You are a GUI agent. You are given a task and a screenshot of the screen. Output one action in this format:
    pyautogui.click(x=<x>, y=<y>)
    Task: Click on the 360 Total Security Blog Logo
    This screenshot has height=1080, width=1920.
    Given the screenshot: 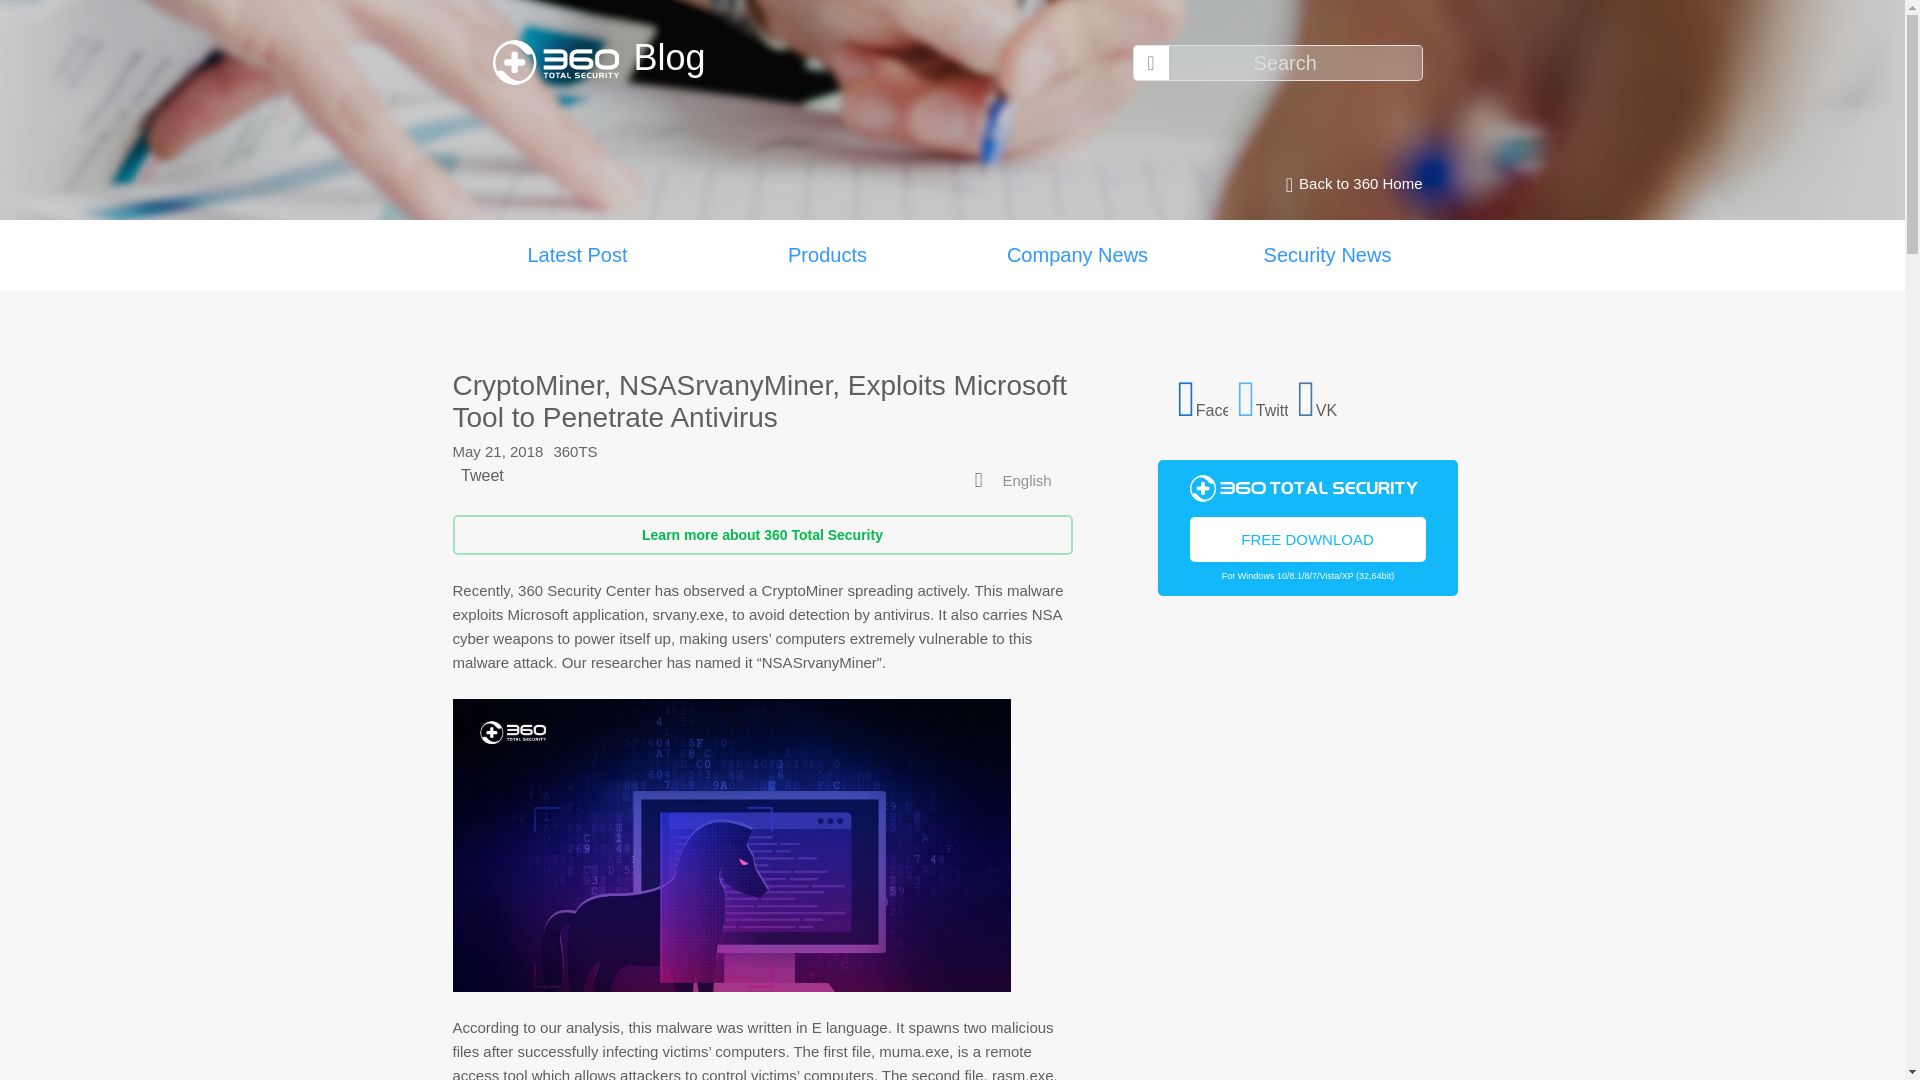 What is the action you would take?
    pyautogui.click(x=562, y=62)
    